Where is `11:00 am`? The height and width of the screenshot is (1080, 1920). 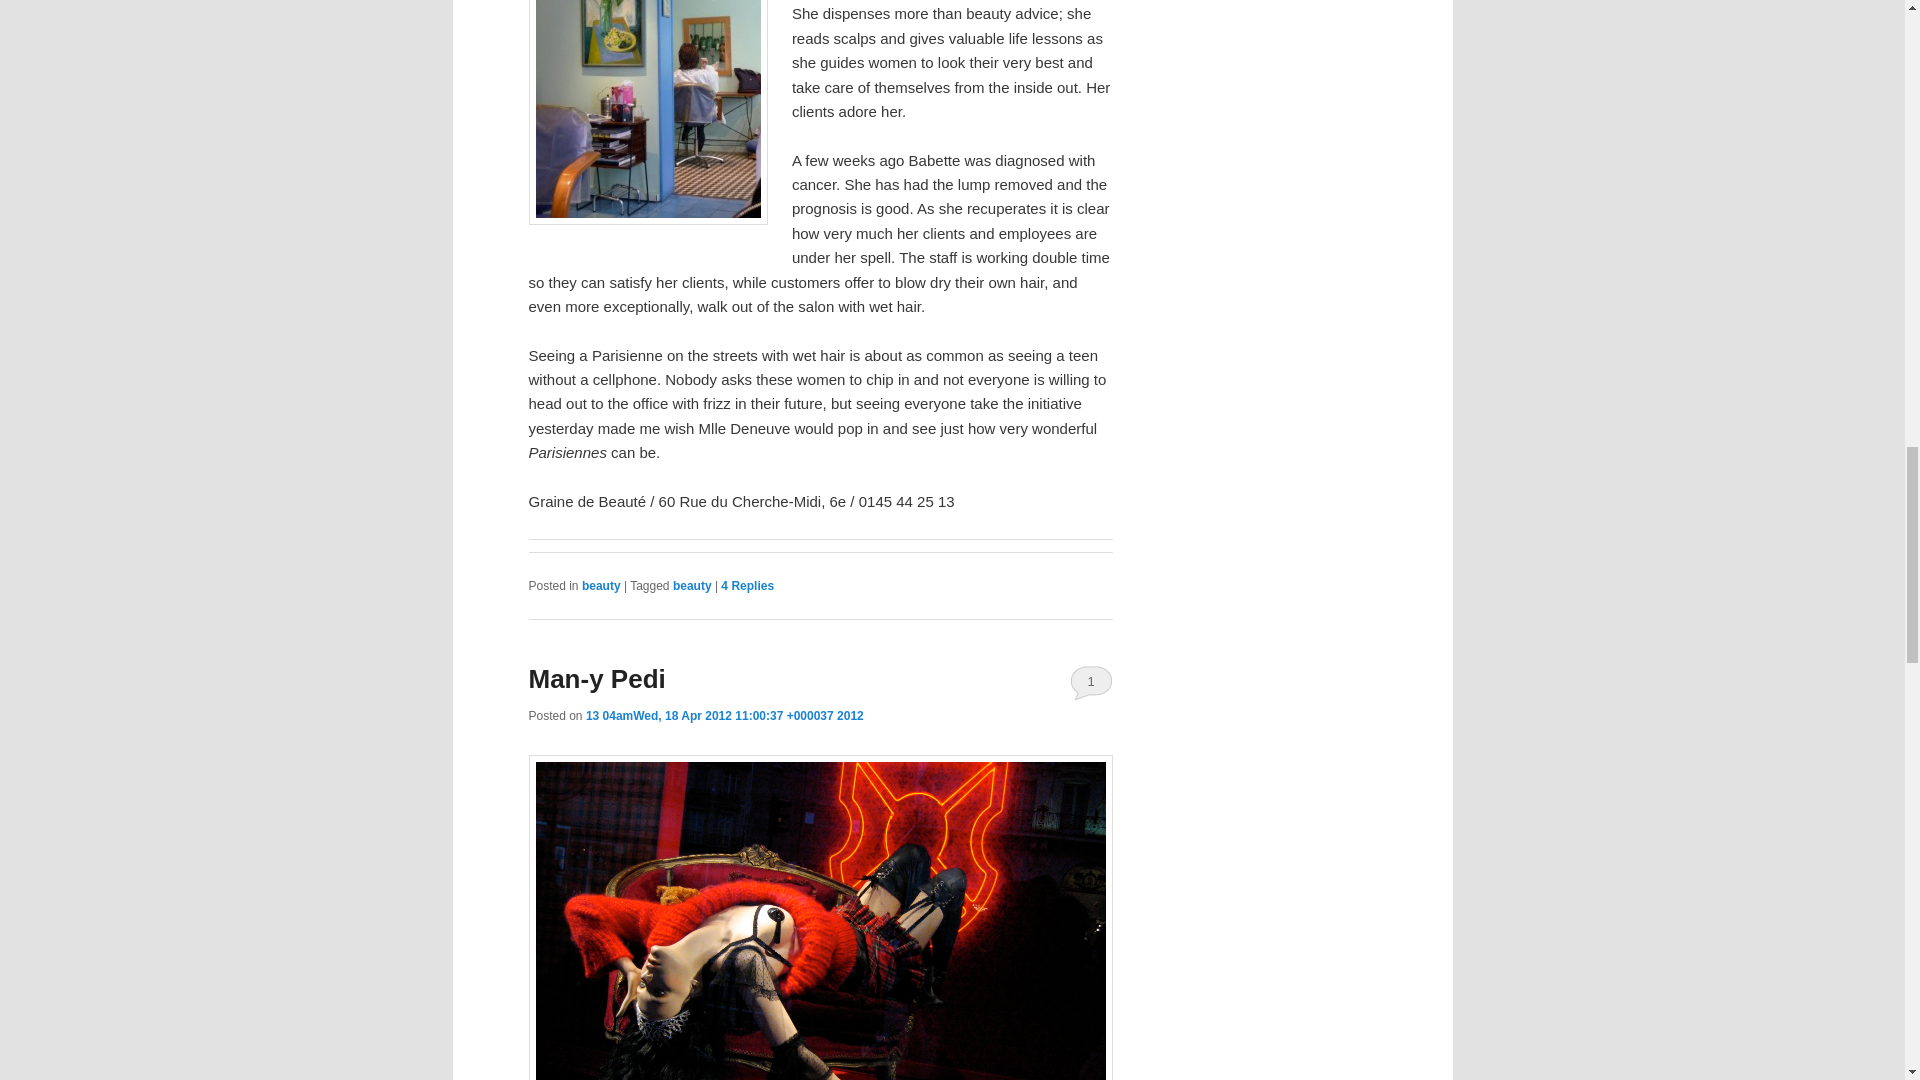 11:00 am is located at coordinates (724, 715).